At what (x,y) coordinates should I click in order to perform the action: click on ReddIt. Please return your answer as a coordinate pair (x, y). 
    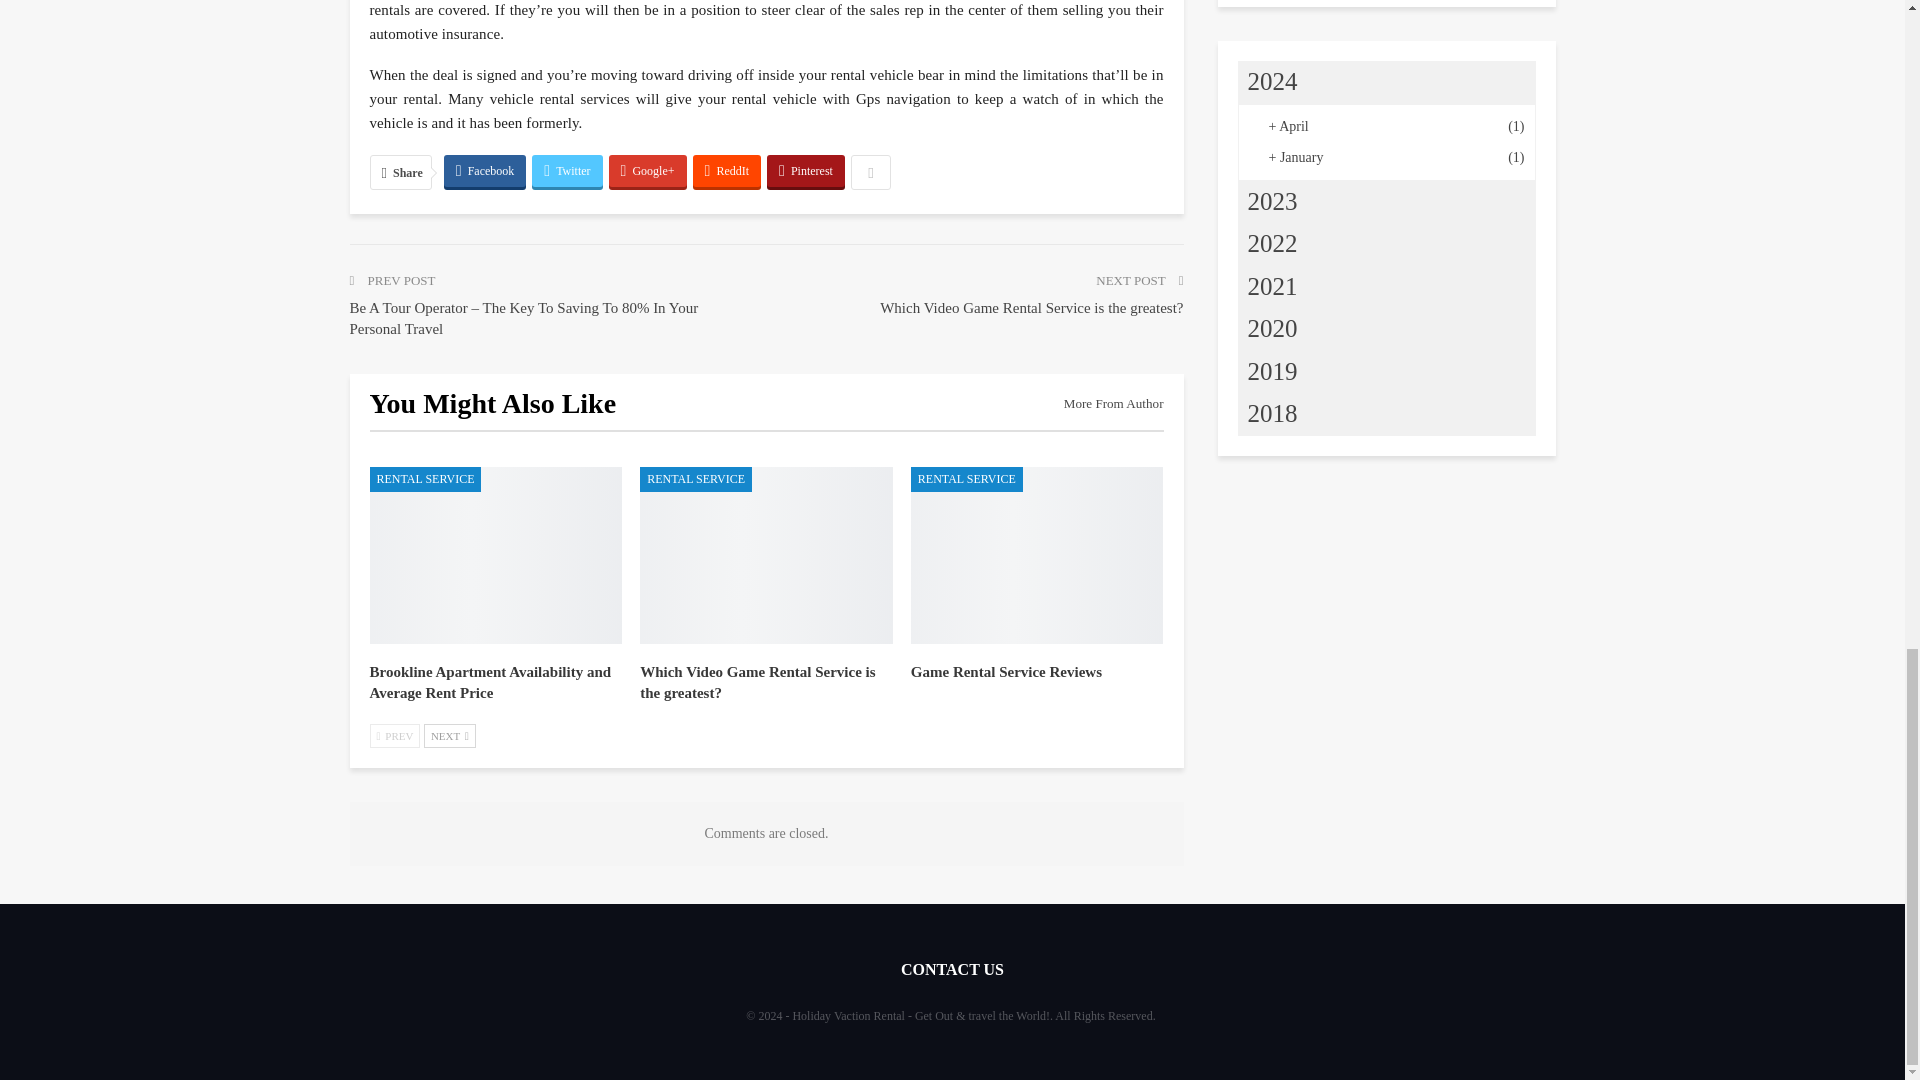
    Looking at the image, I should click on (728, 170).